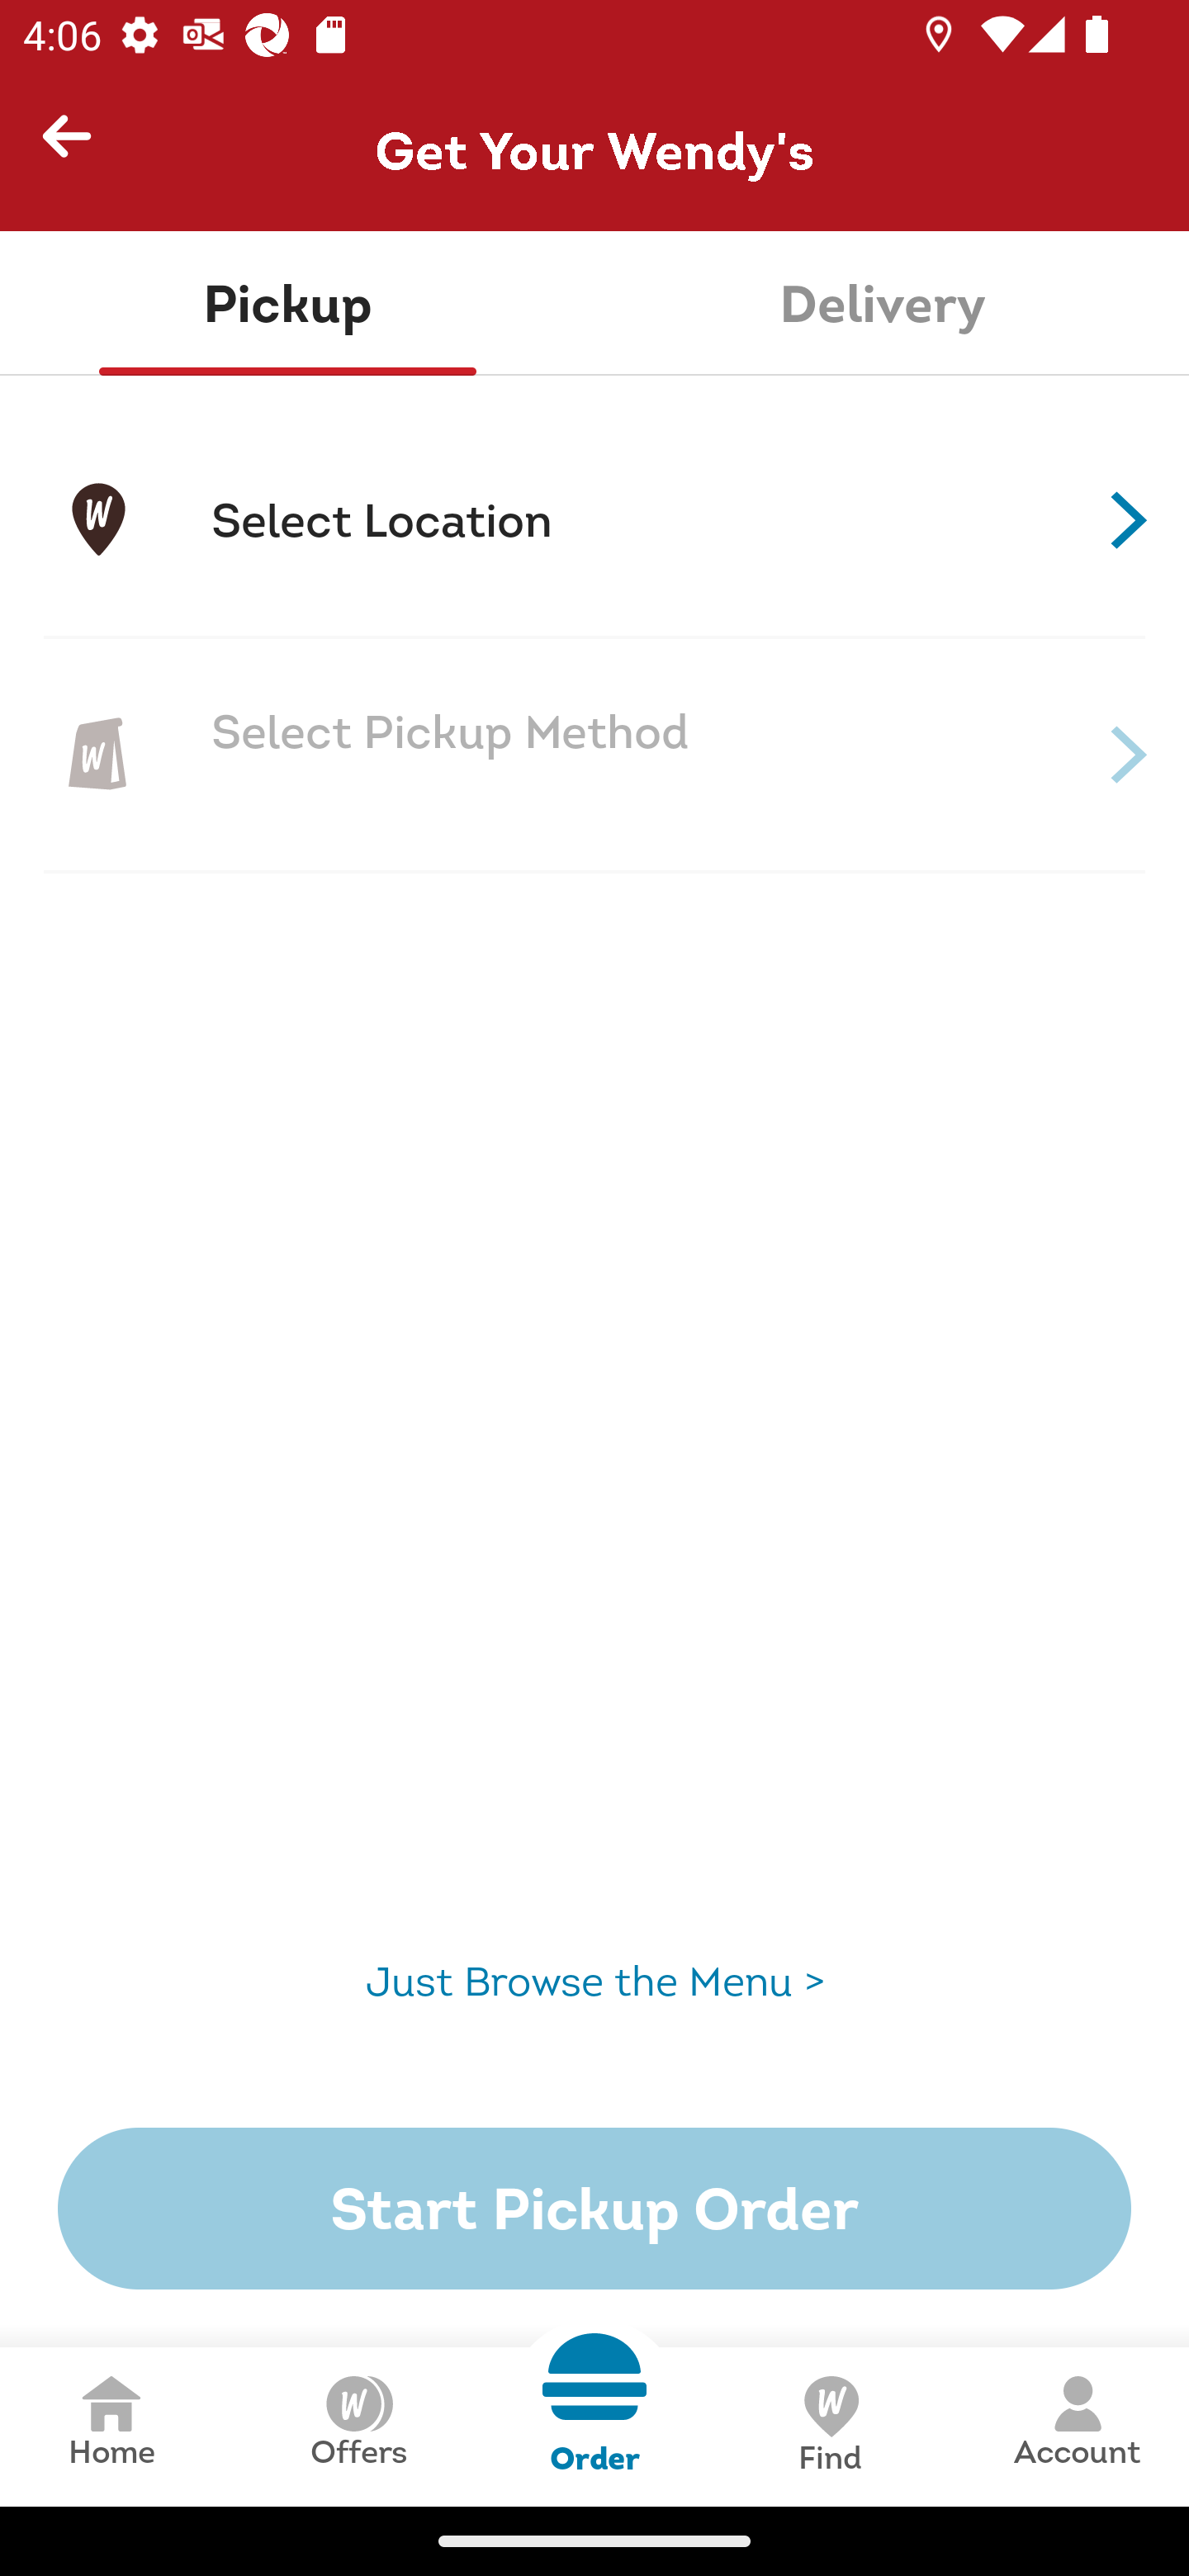 The height and width of the screenshot is (2576, 1189). Describe the element at coordinates (829, 2426) in the screenshot. I see `Scan,4 of 5 Find Find` at that location.